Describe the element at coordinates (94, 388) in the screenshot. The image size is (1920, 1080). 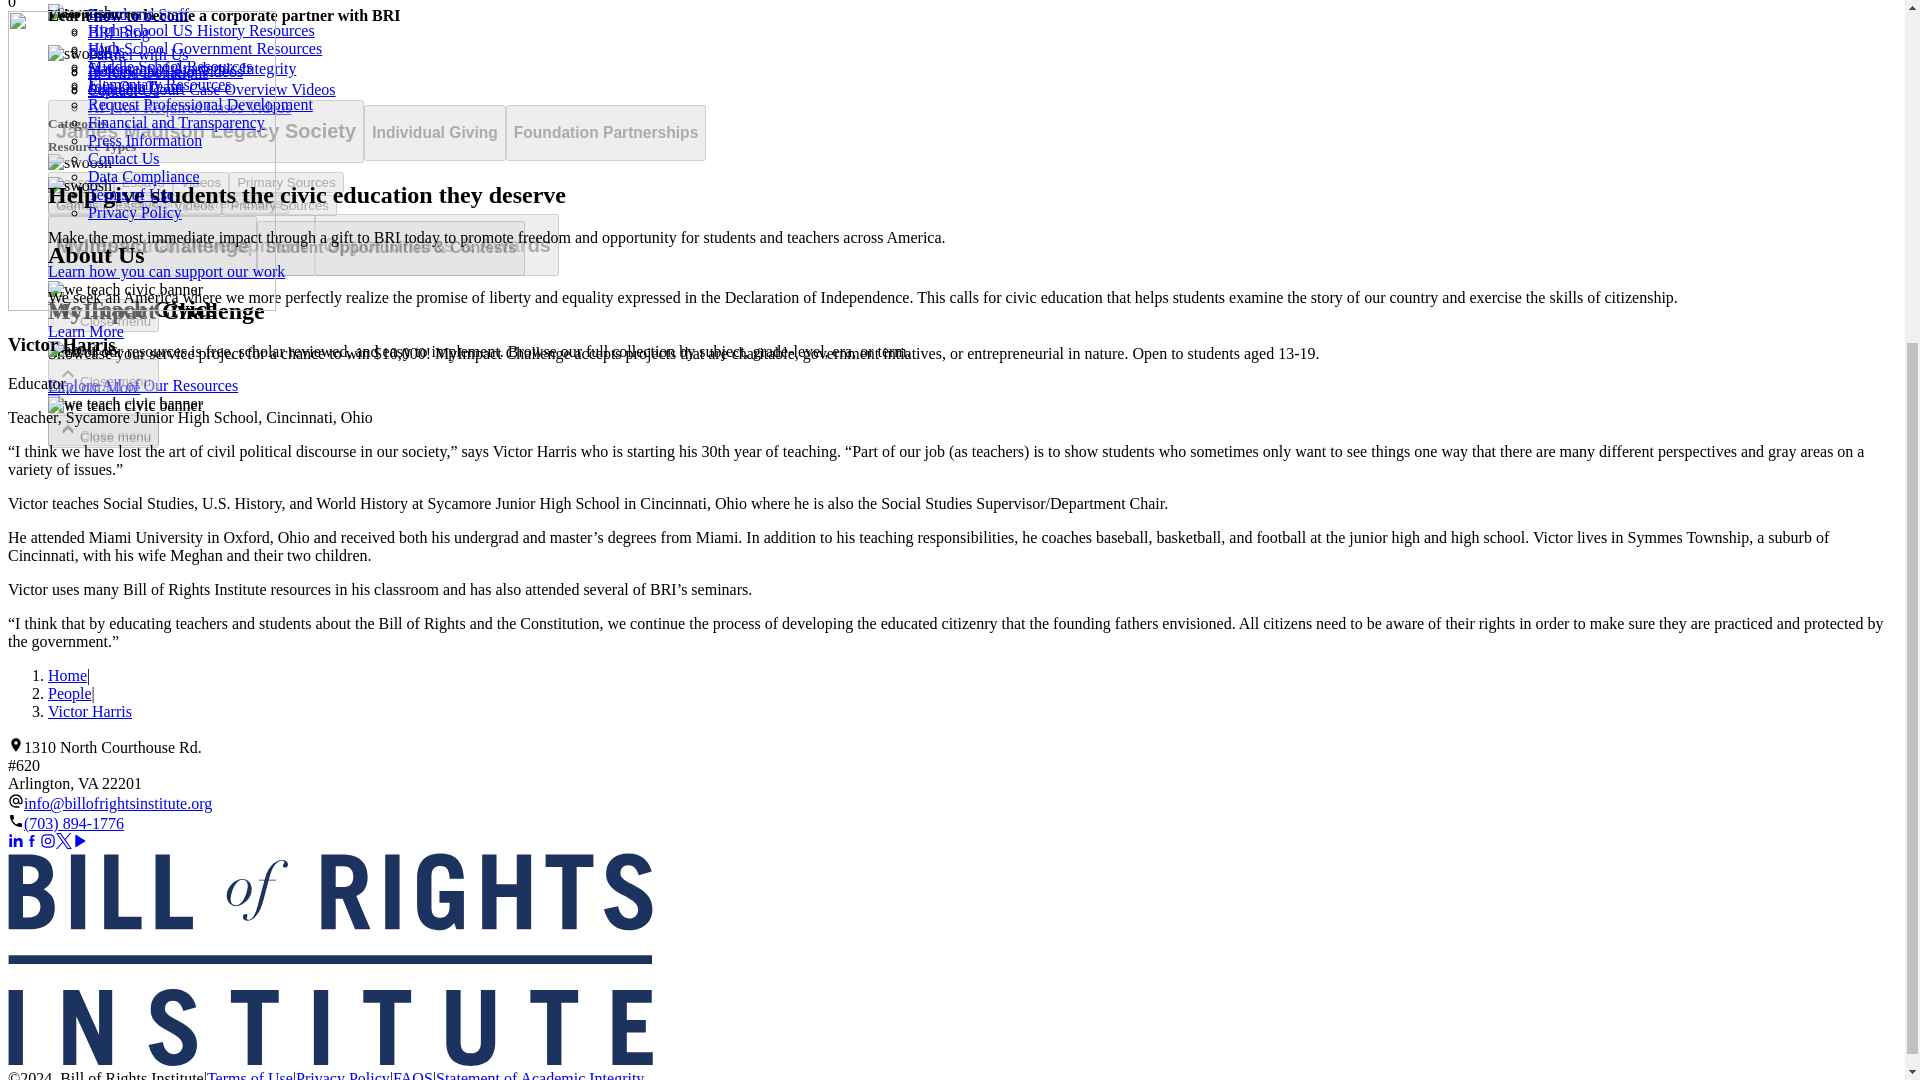
I see `Find out More` at that location.